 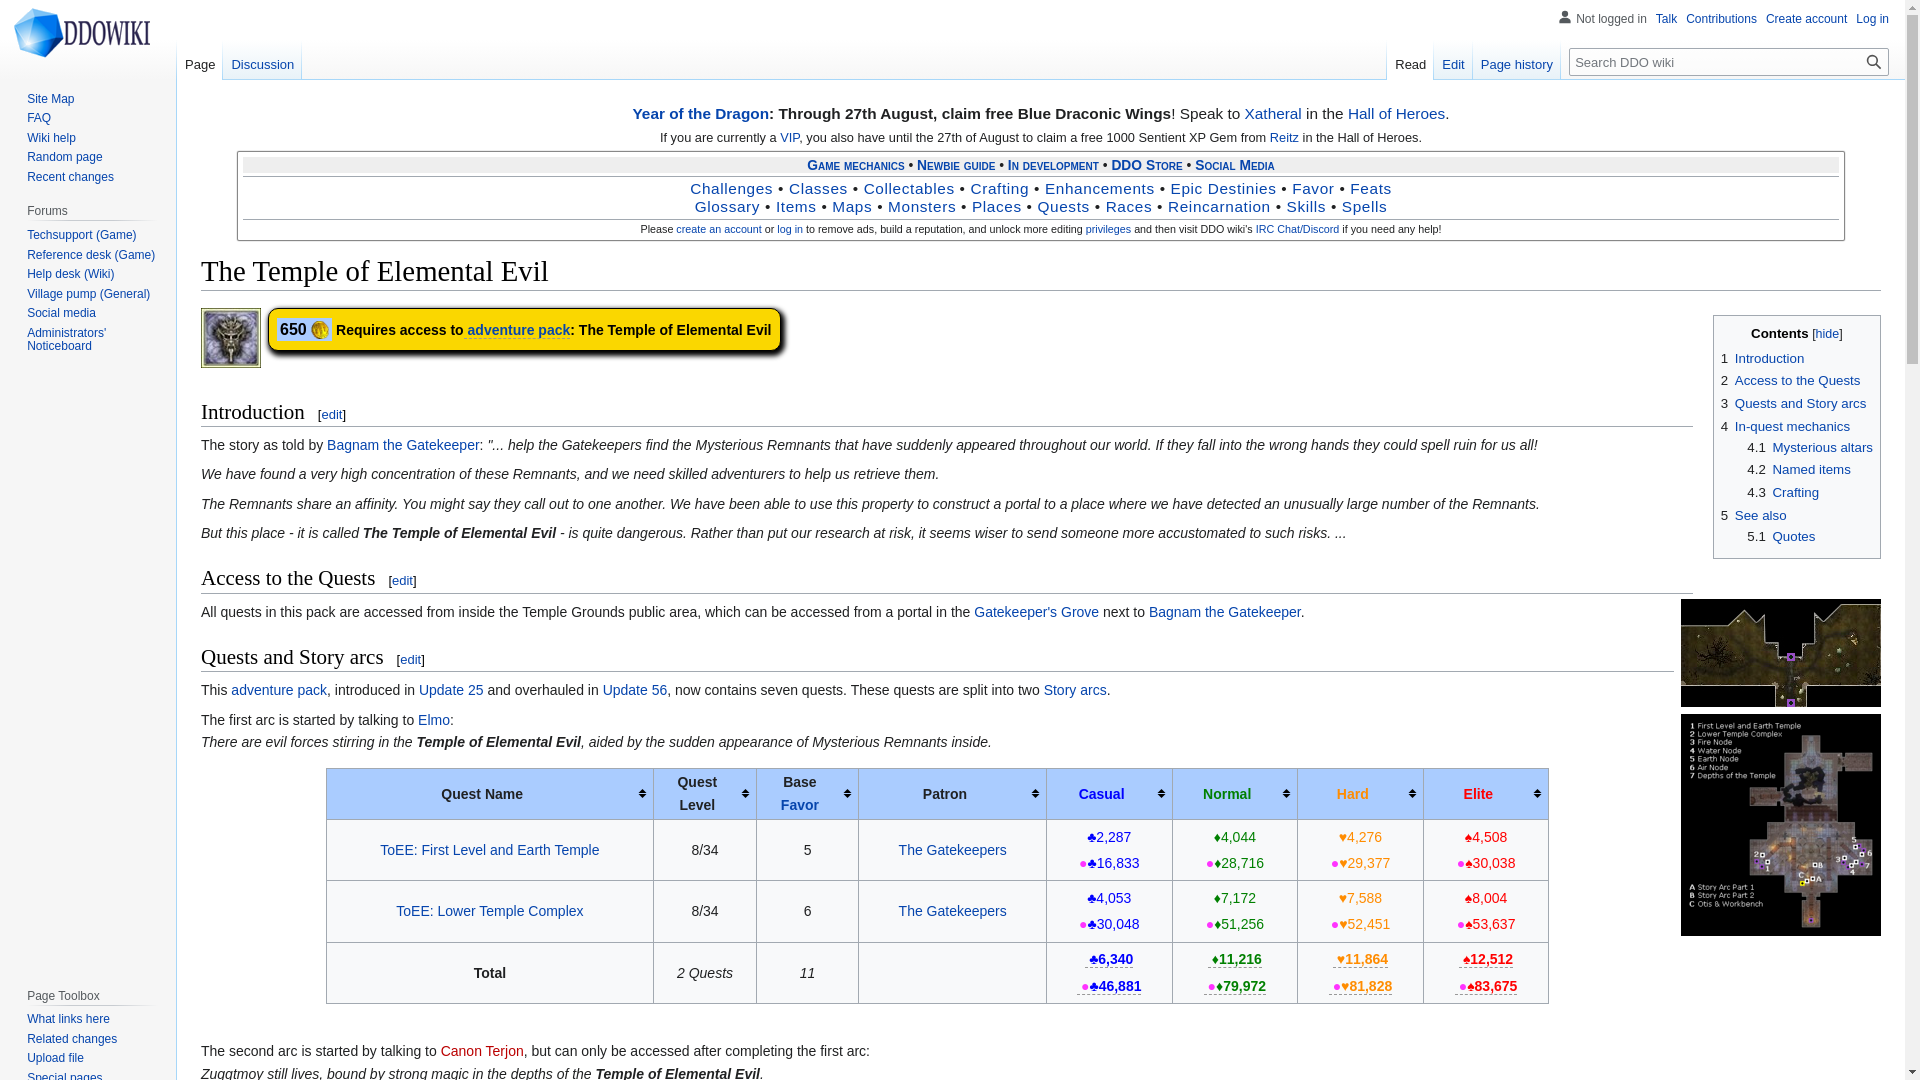 What do you see at coordinates (1064, 206) in the screenshot?
I see `Quests` at bounding box center [1064, 206].